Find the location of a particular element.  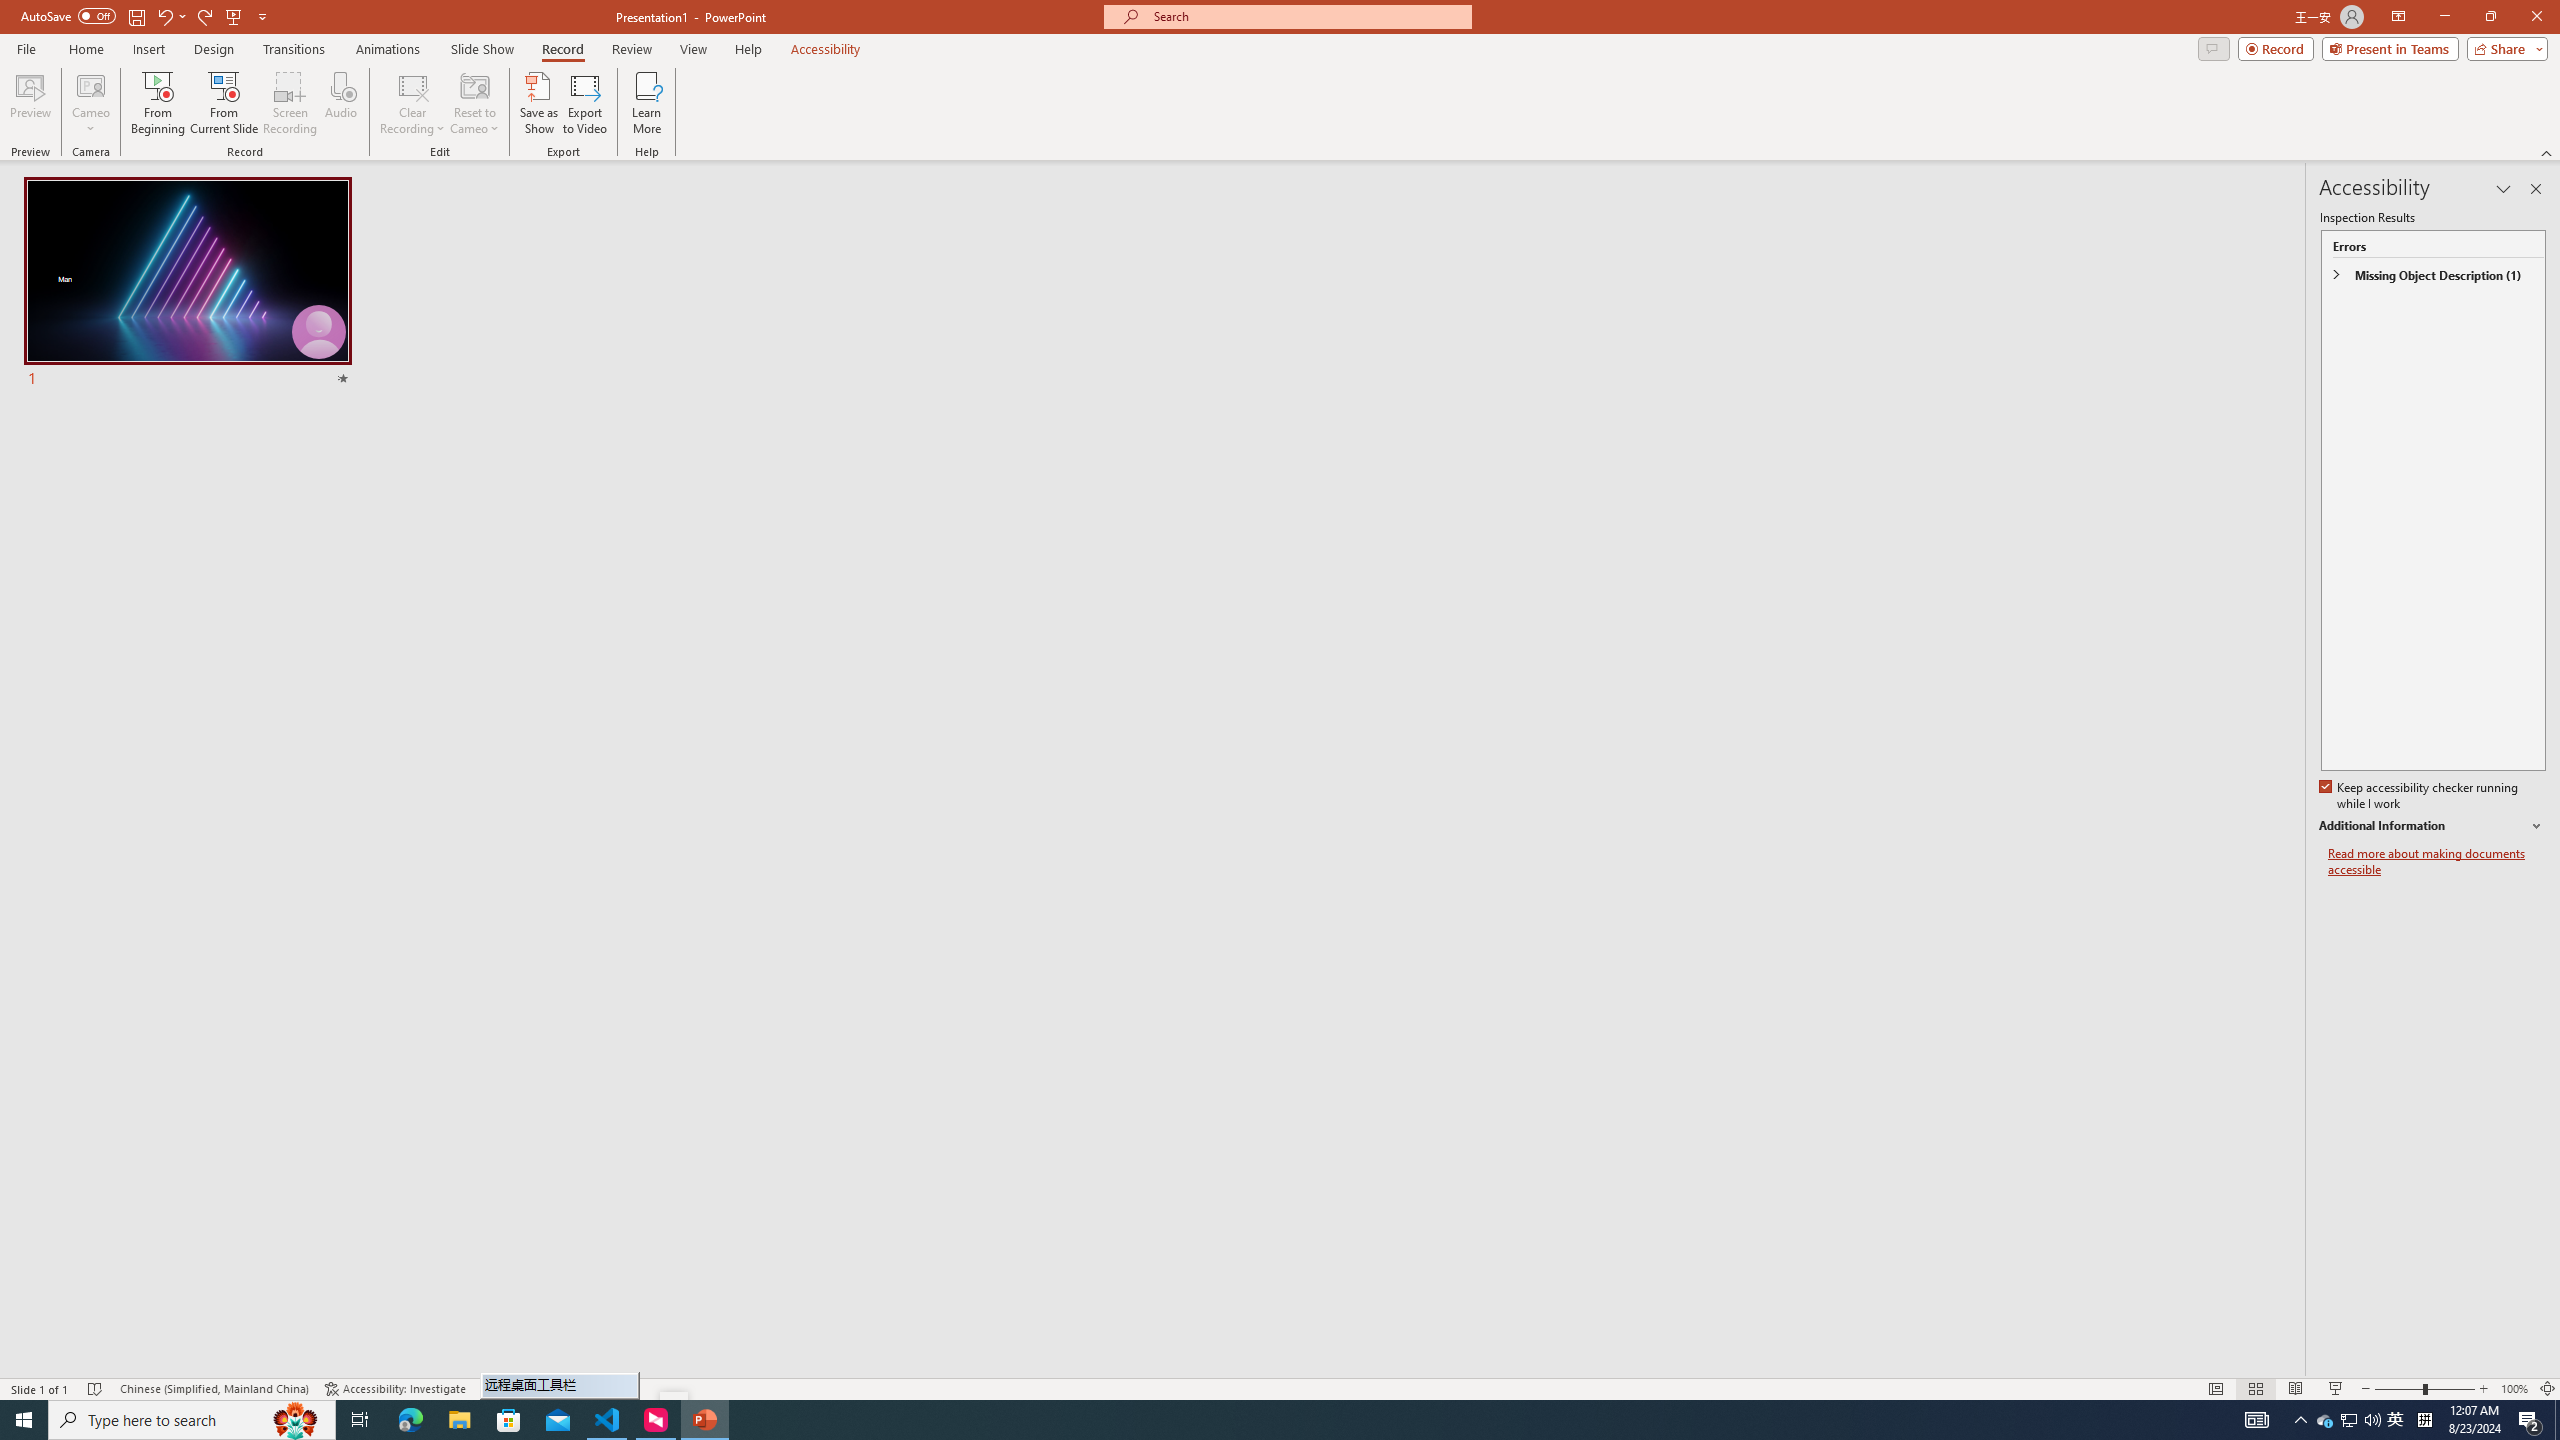

Class: MsoCommandBar is located at coordinates (1280, 1388).